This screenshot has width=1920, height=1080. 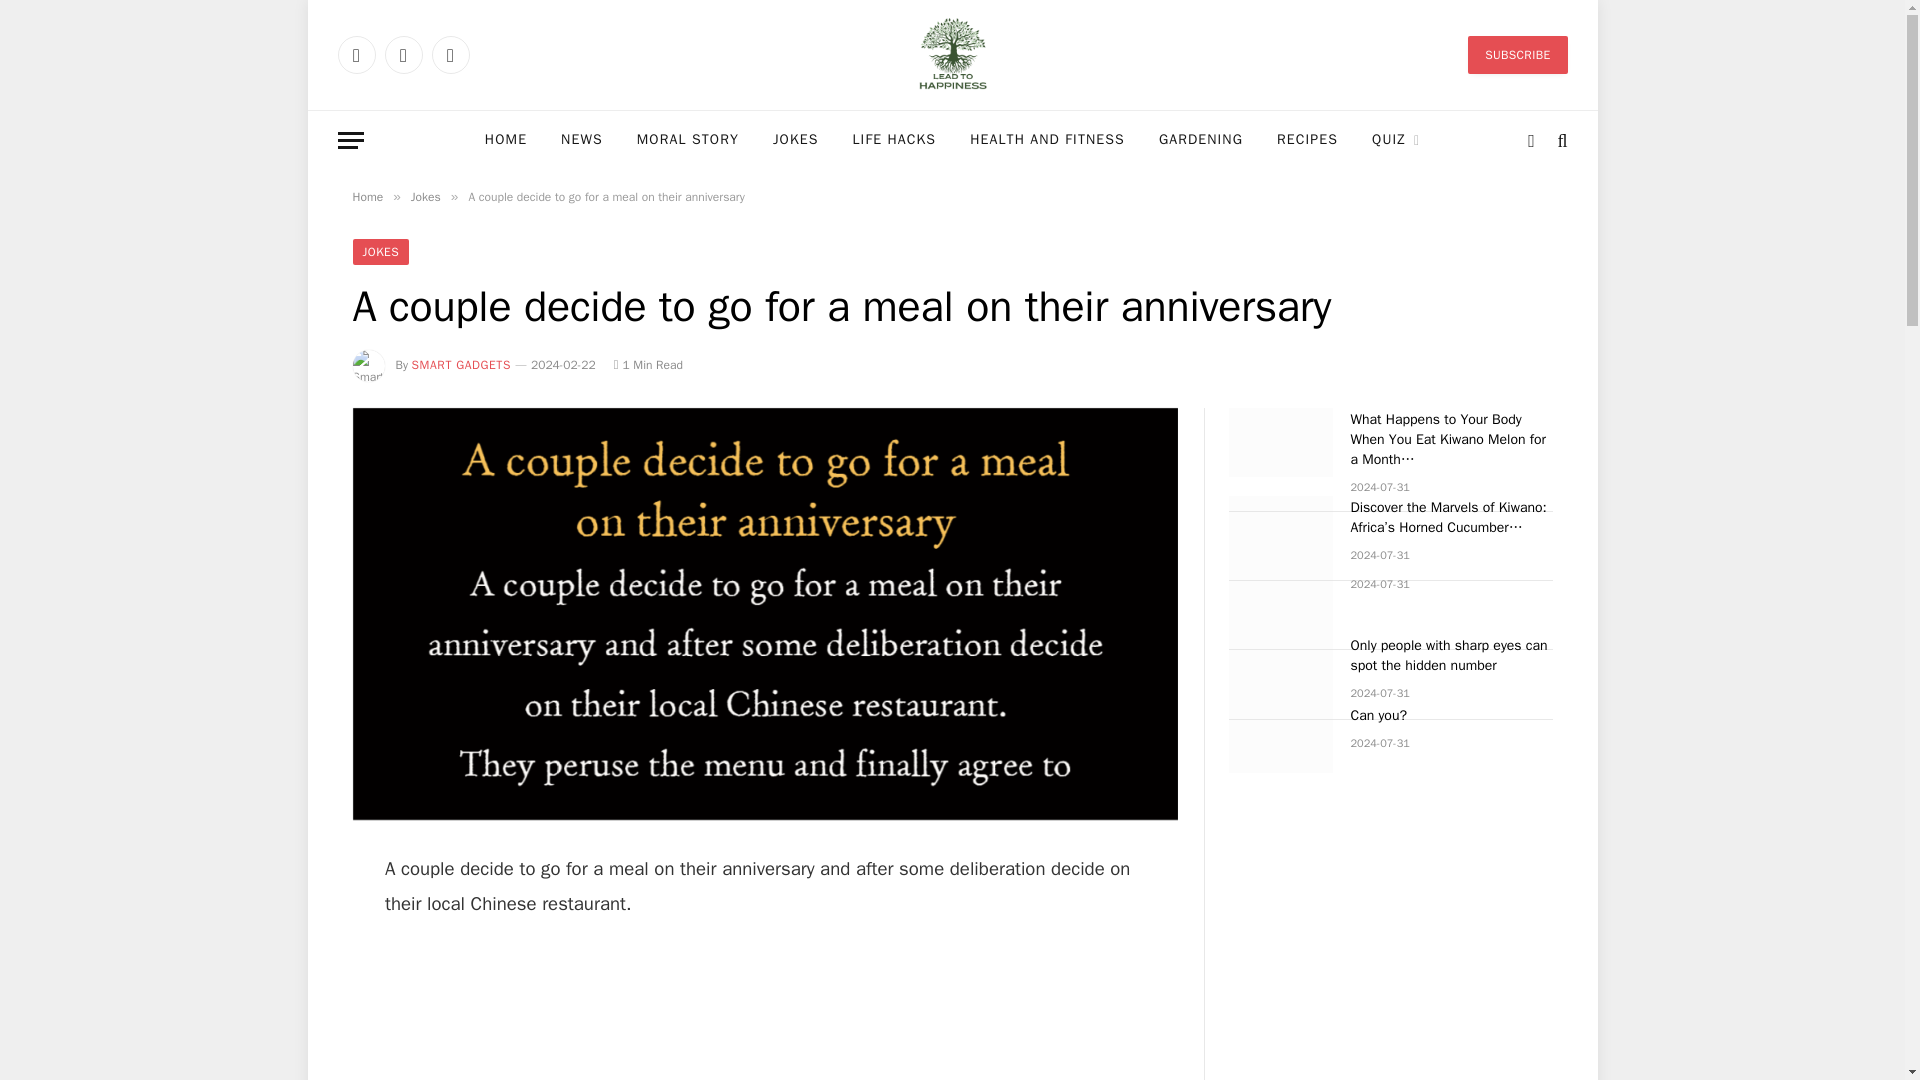 I want to click on Instagram, so click(x=451, y=54).